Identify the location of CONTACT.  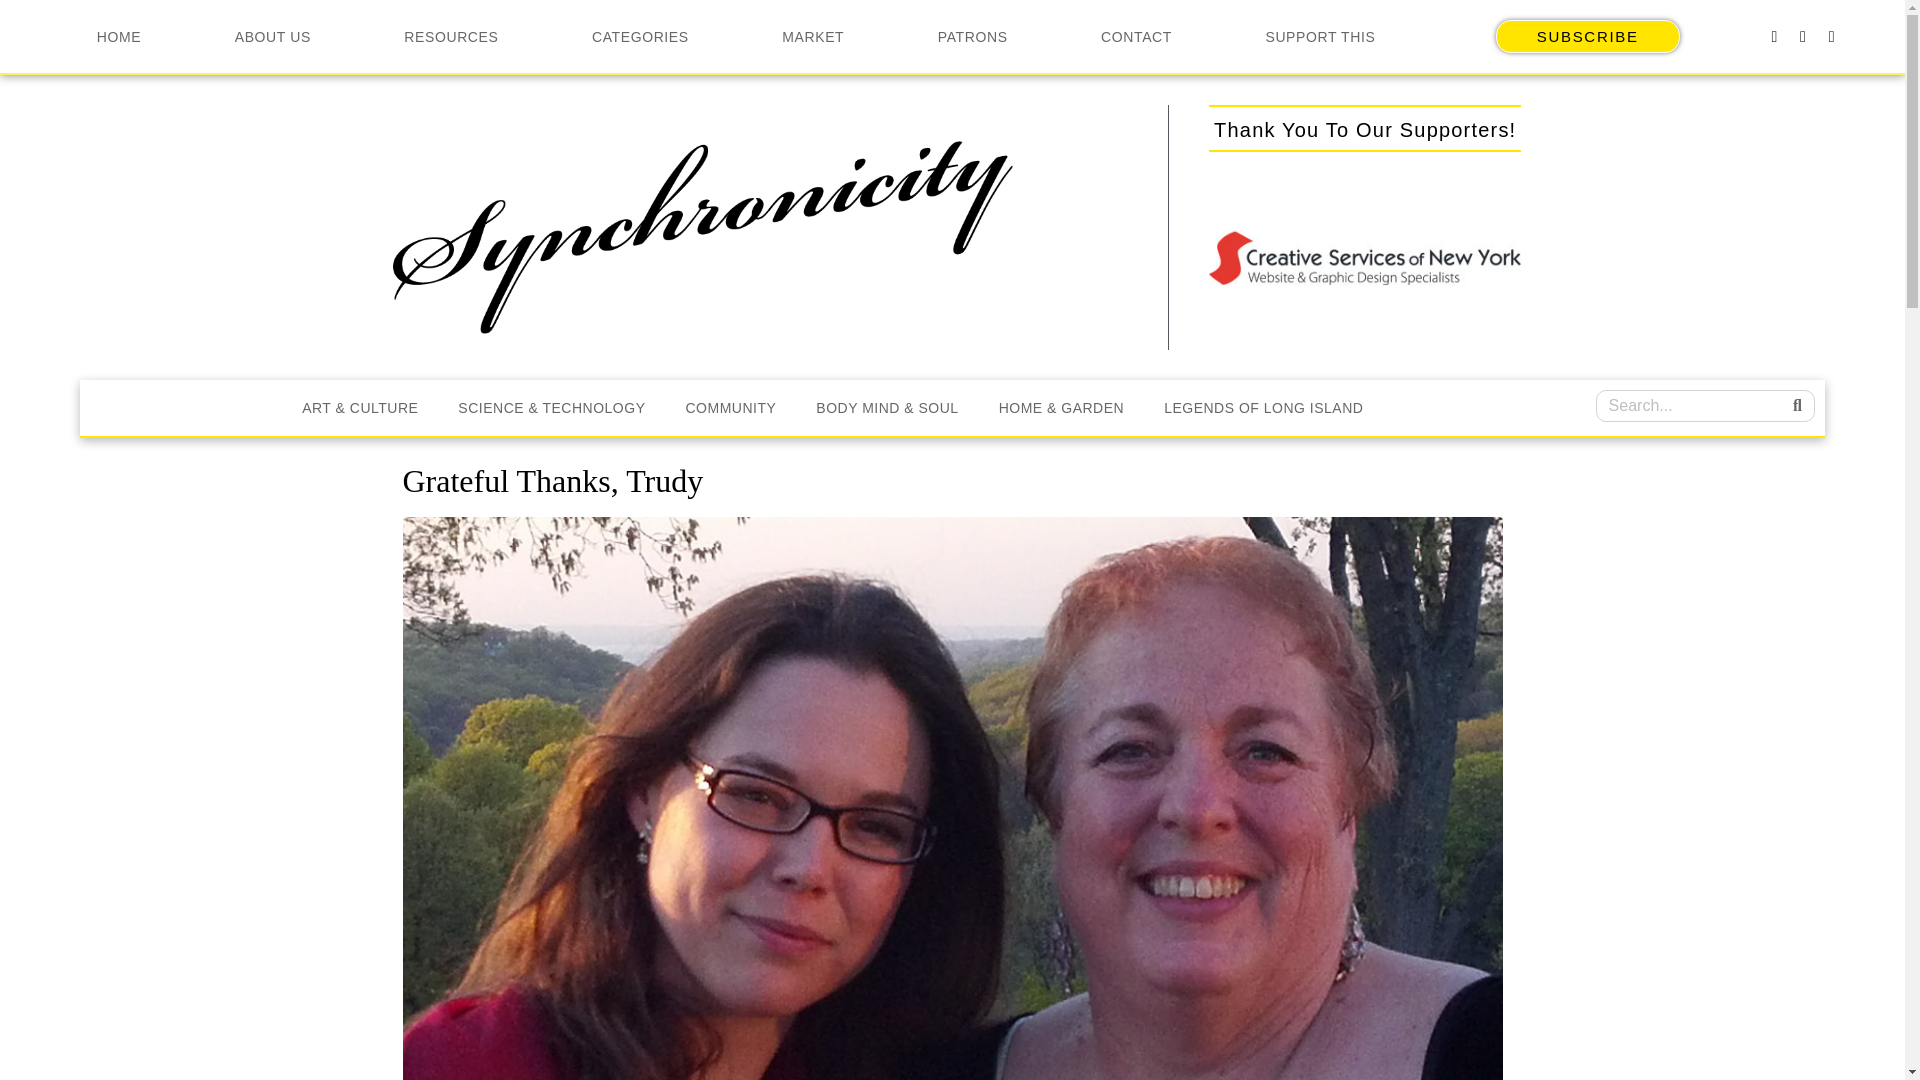
(1136, 36).